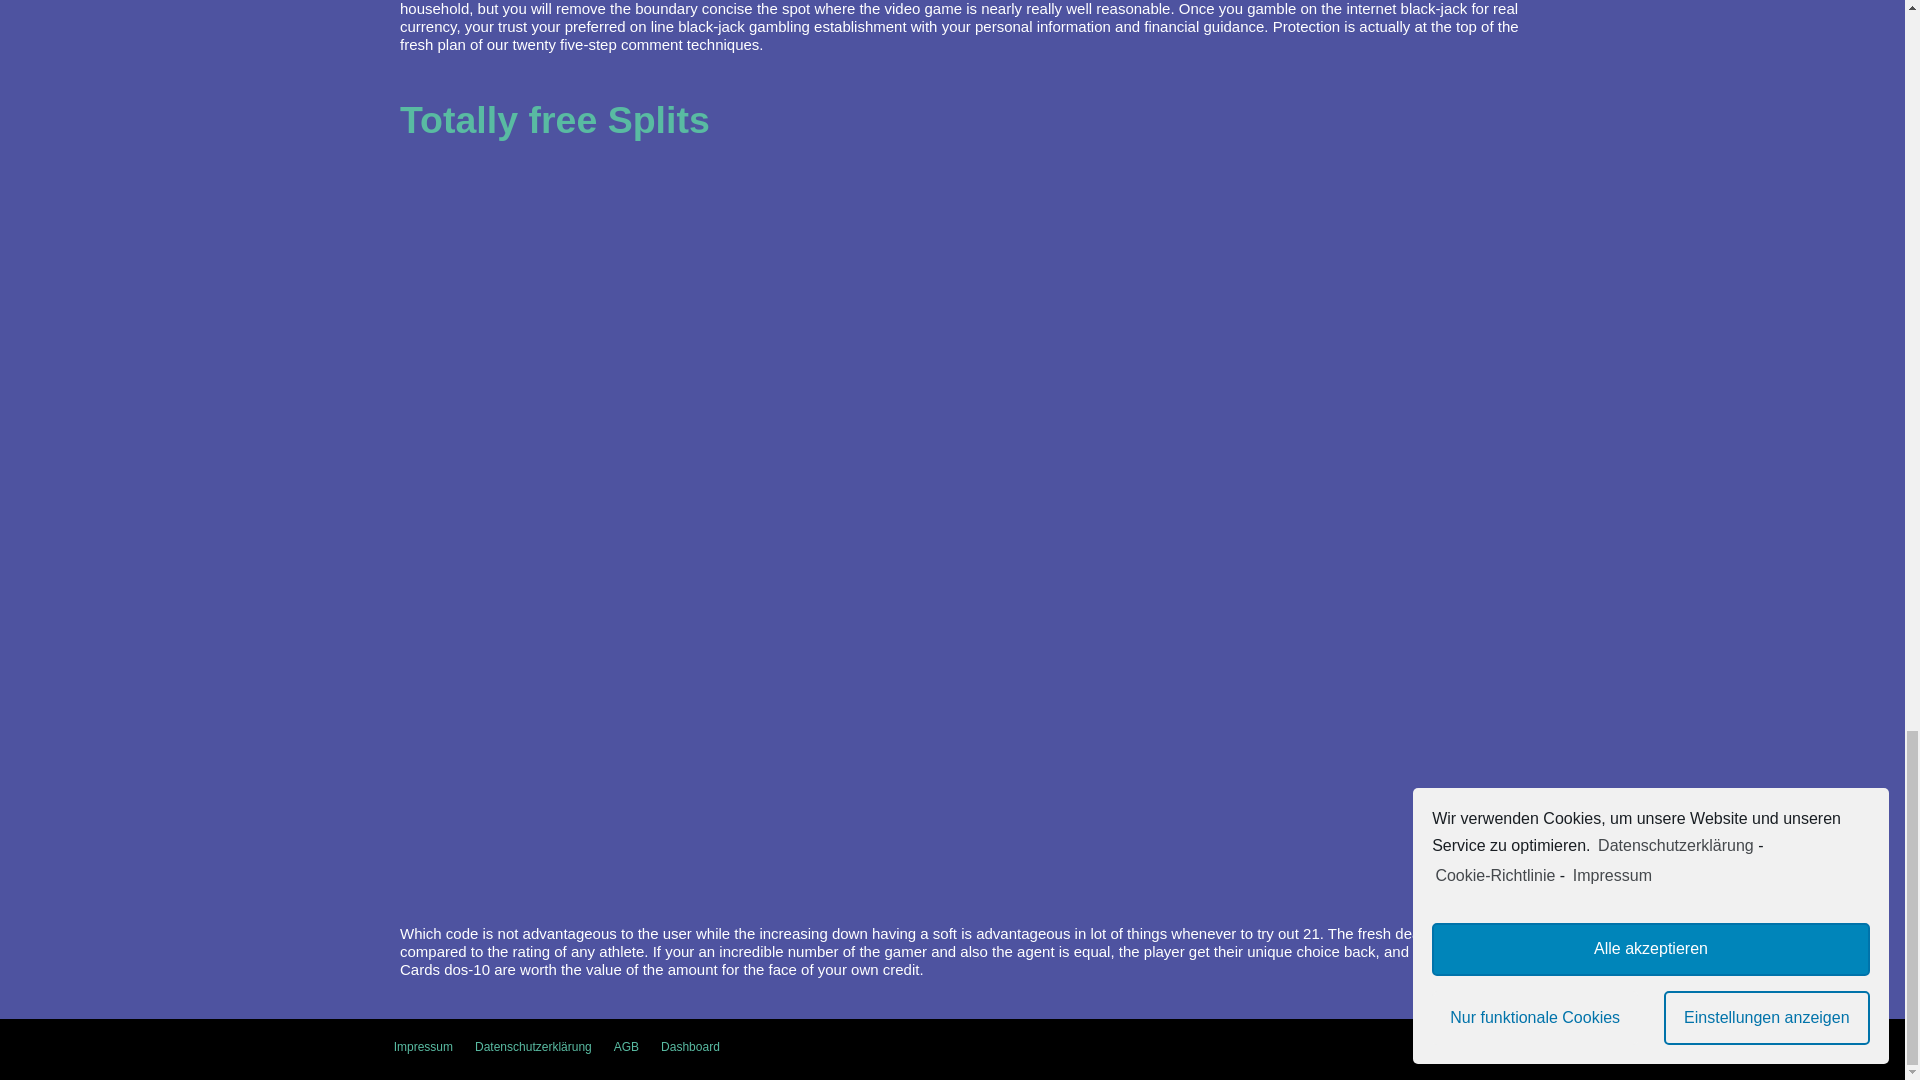 The image size is (1920, 1080). Describe the element at coordinates (626, 1046) in the screenshot. I see `AGB` at that location.